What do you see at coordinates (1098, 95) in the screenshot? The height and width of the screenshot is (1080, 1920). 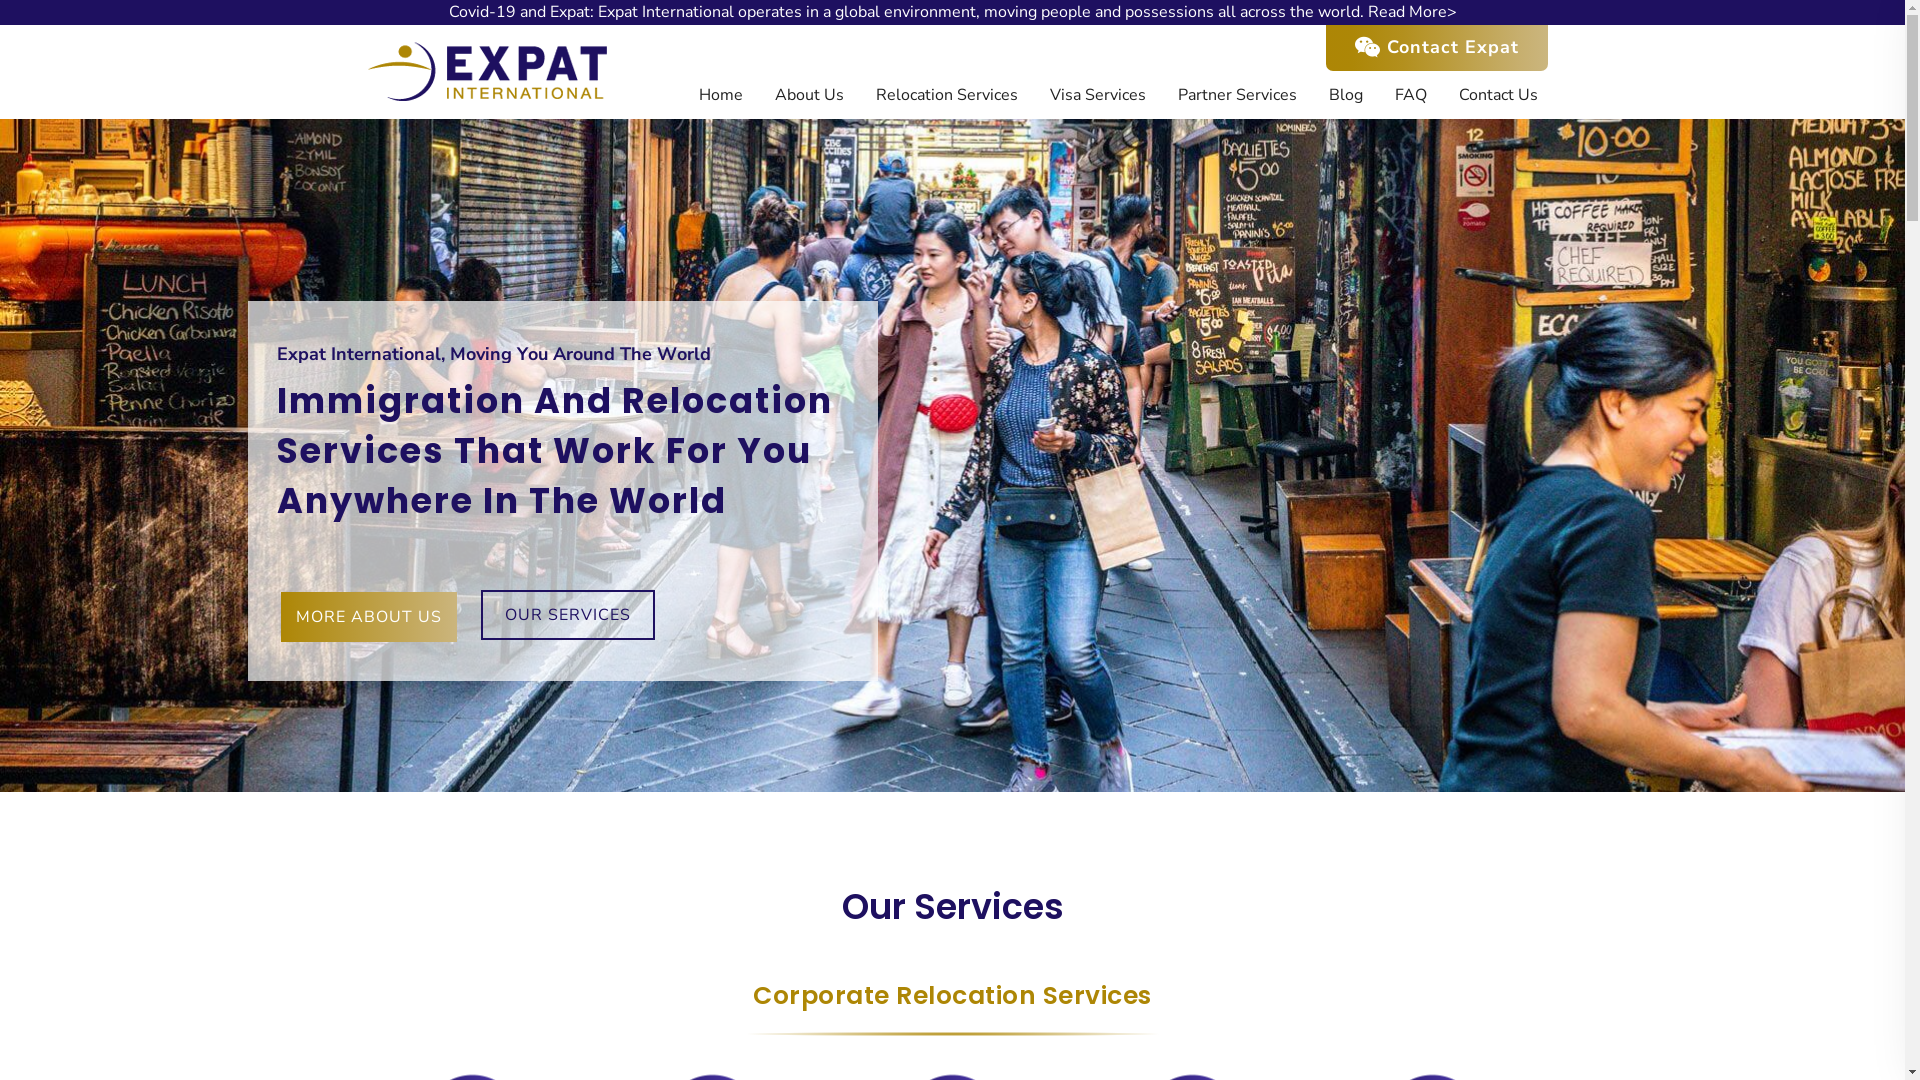 I see `Visa Services` at bounding box center [1098, 95].